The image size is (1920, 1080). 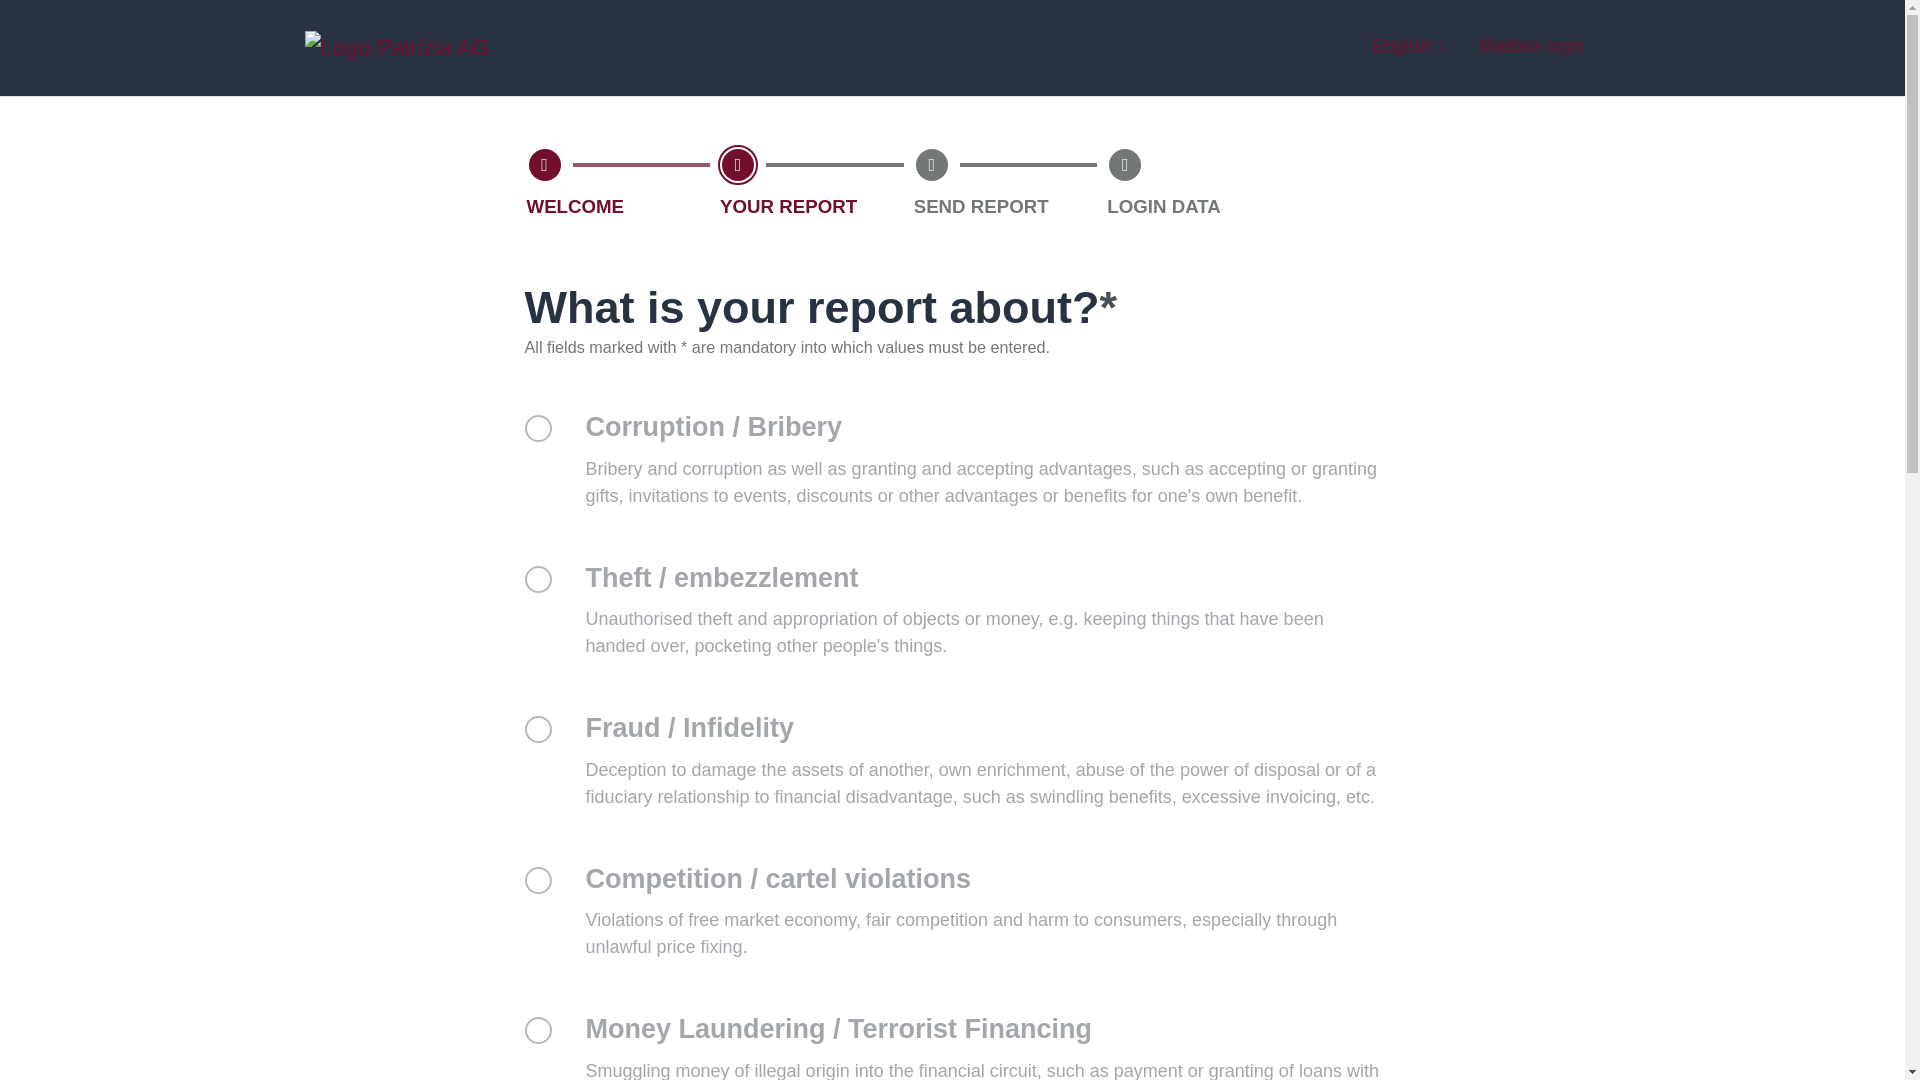 What do you see at coordinates (538, 428) in the screenshot?
I see `44212a9a-e040-4884-9fad-64dfd4fa5454` at bounding box center [538, 428].